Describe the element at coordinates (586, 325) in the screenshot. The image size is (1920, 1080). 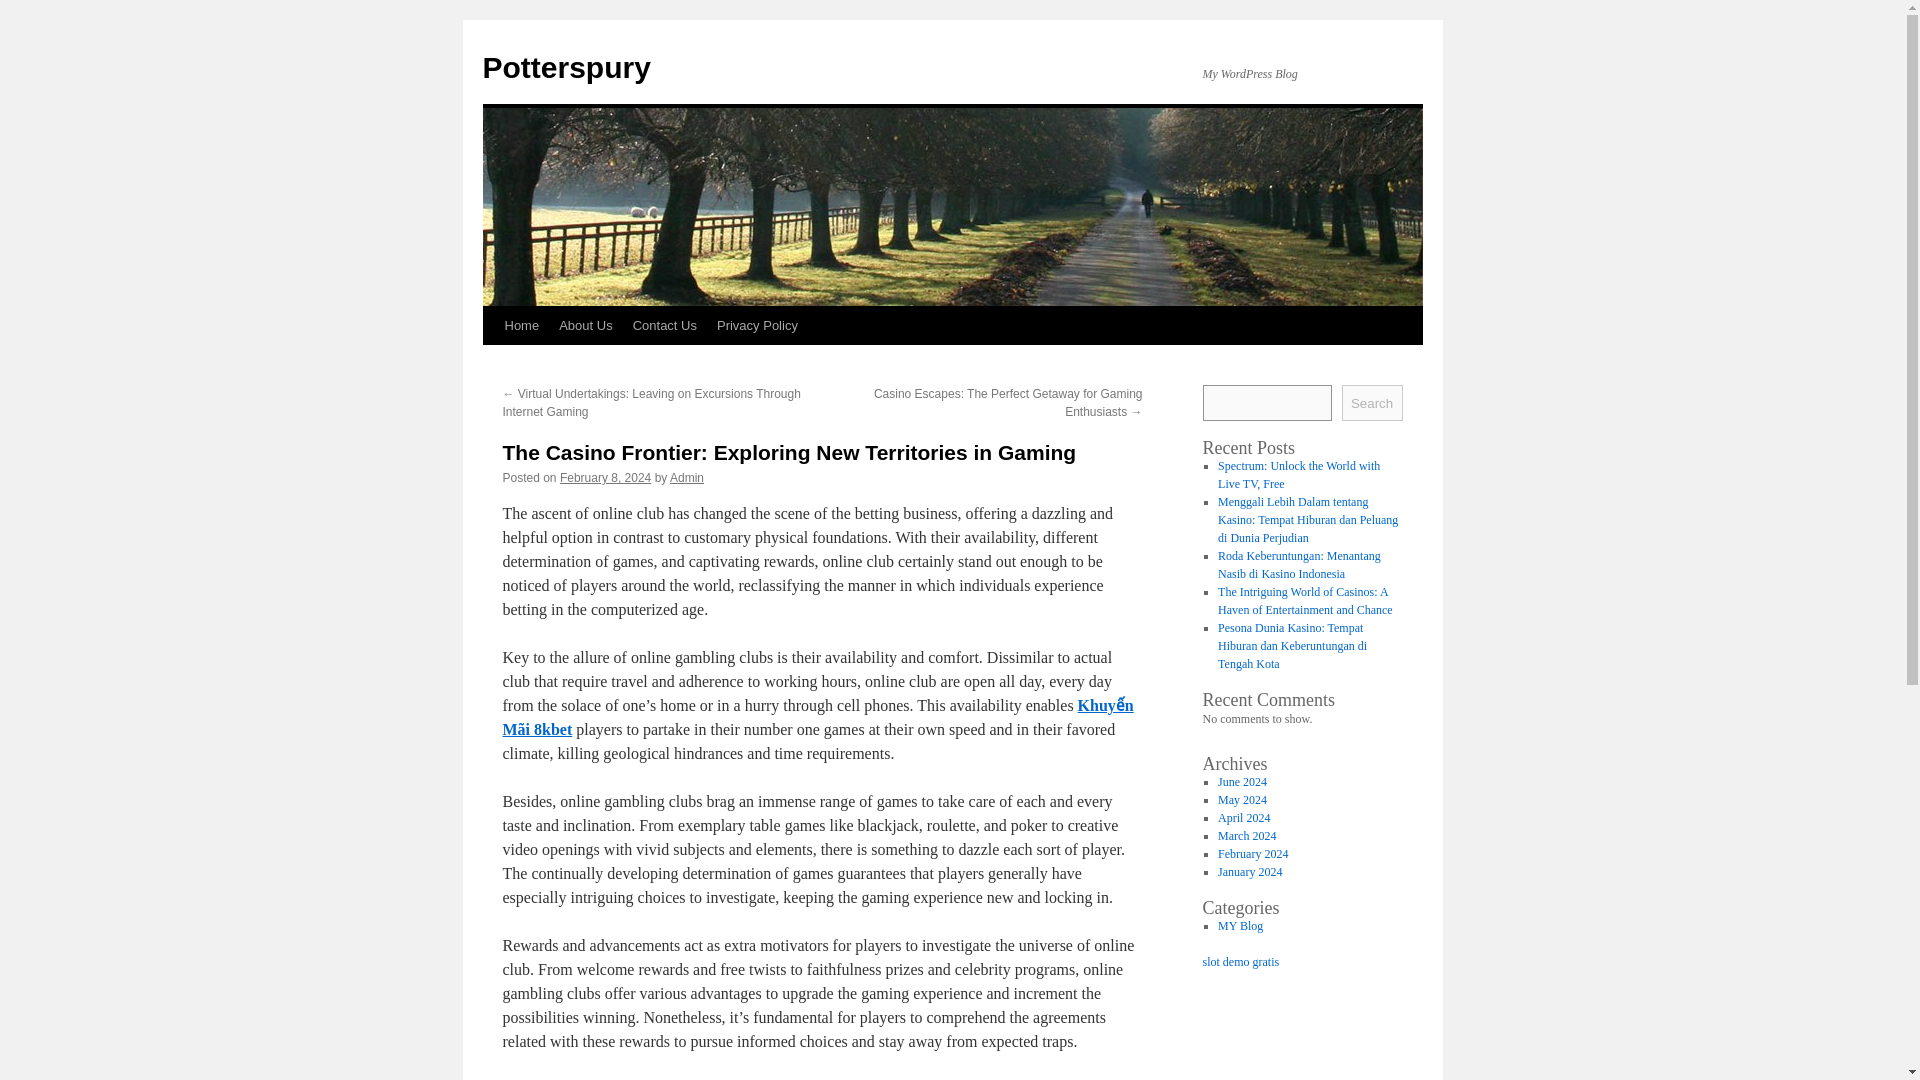
I see `About Us` at that location.